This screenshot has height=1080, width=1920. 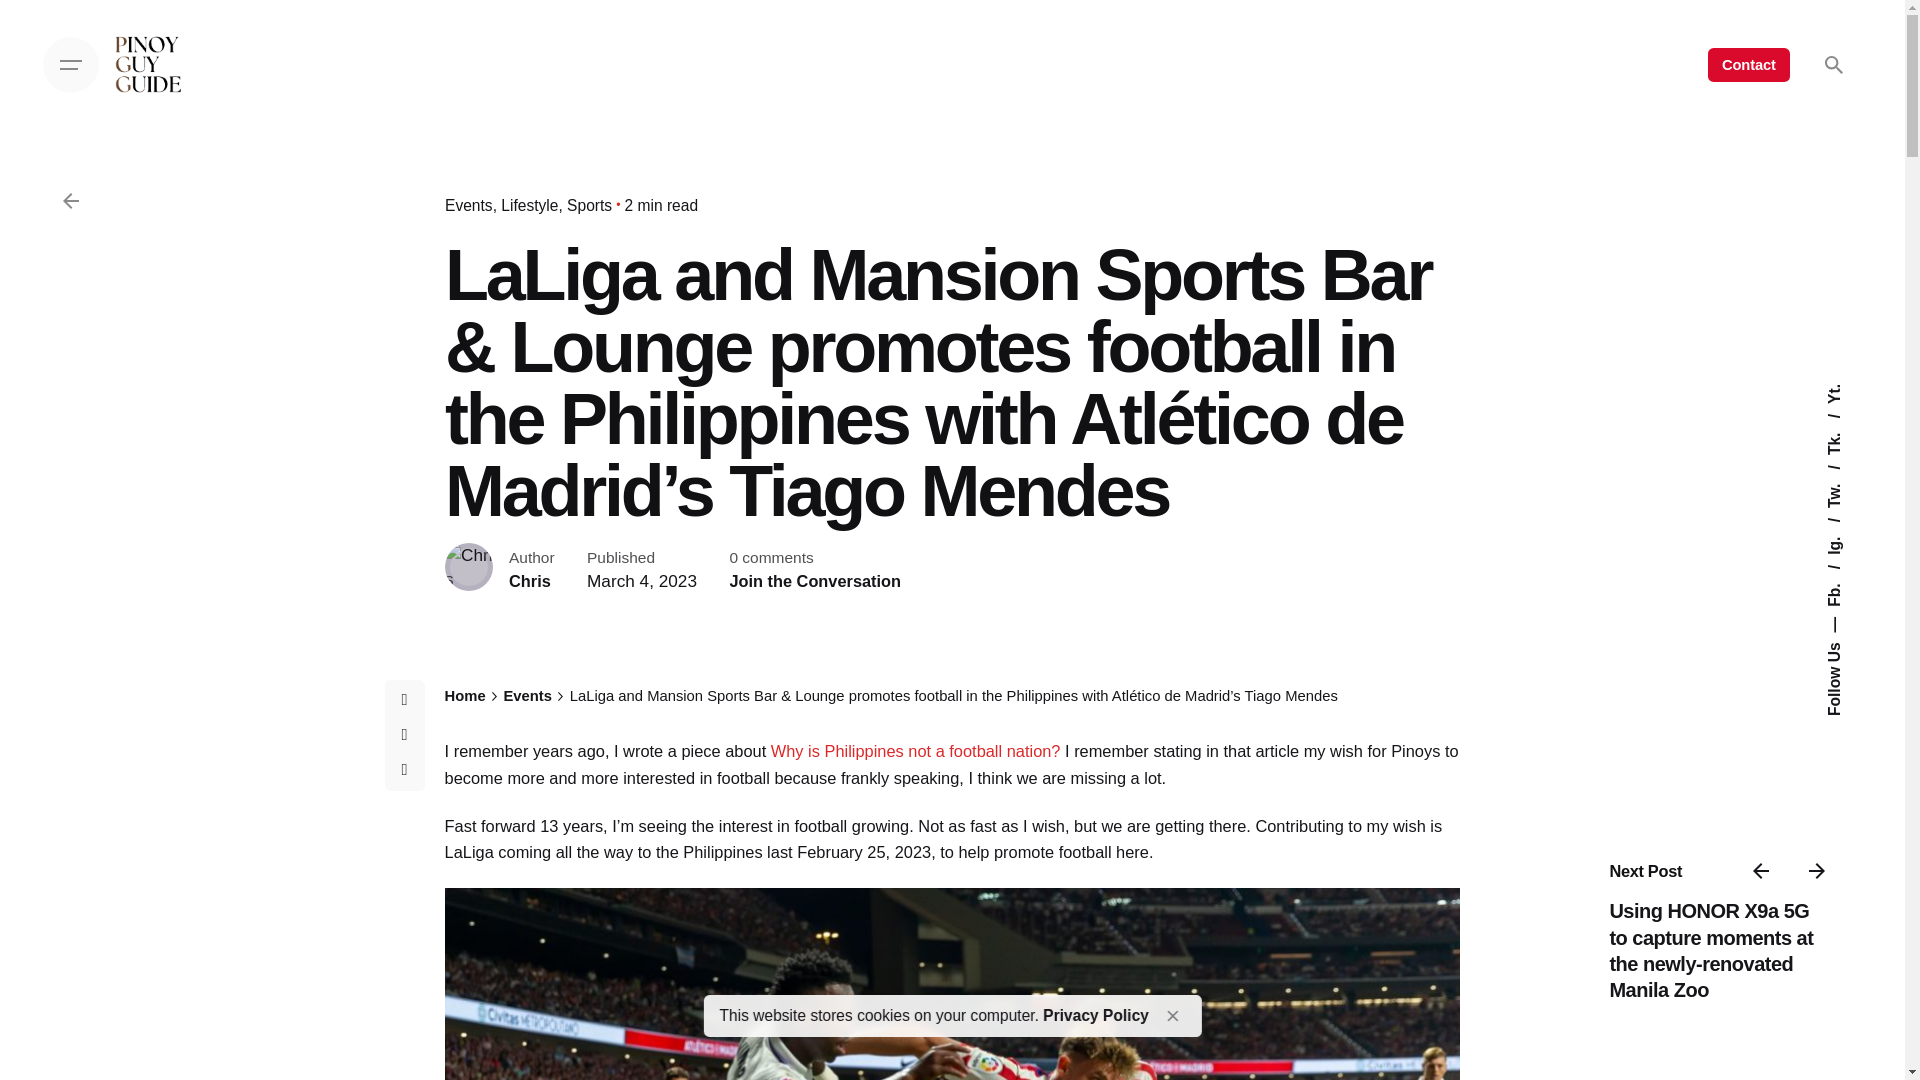 I want to click on Contact, so click(x=1748, y=64).